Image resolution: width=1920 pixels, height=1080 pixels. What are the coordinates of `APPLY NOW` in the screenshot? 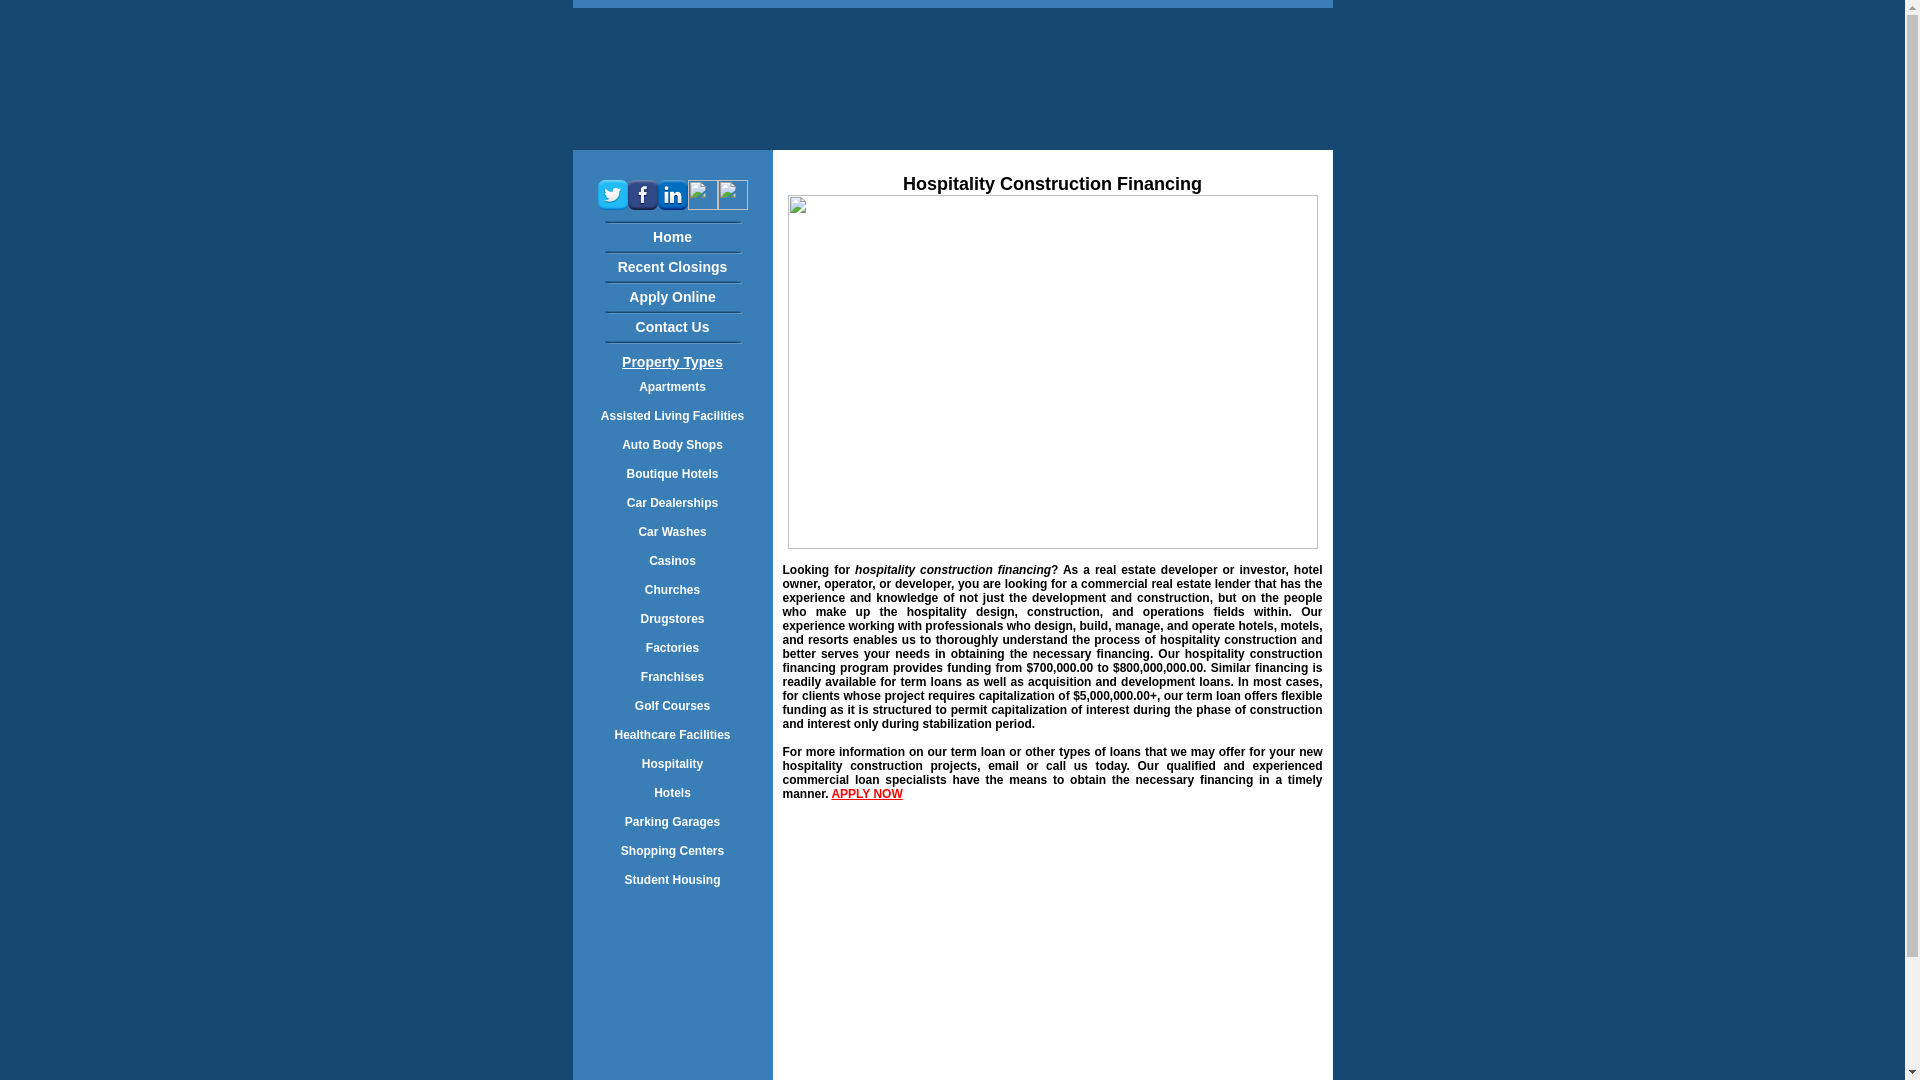 It's located at (866, 794).